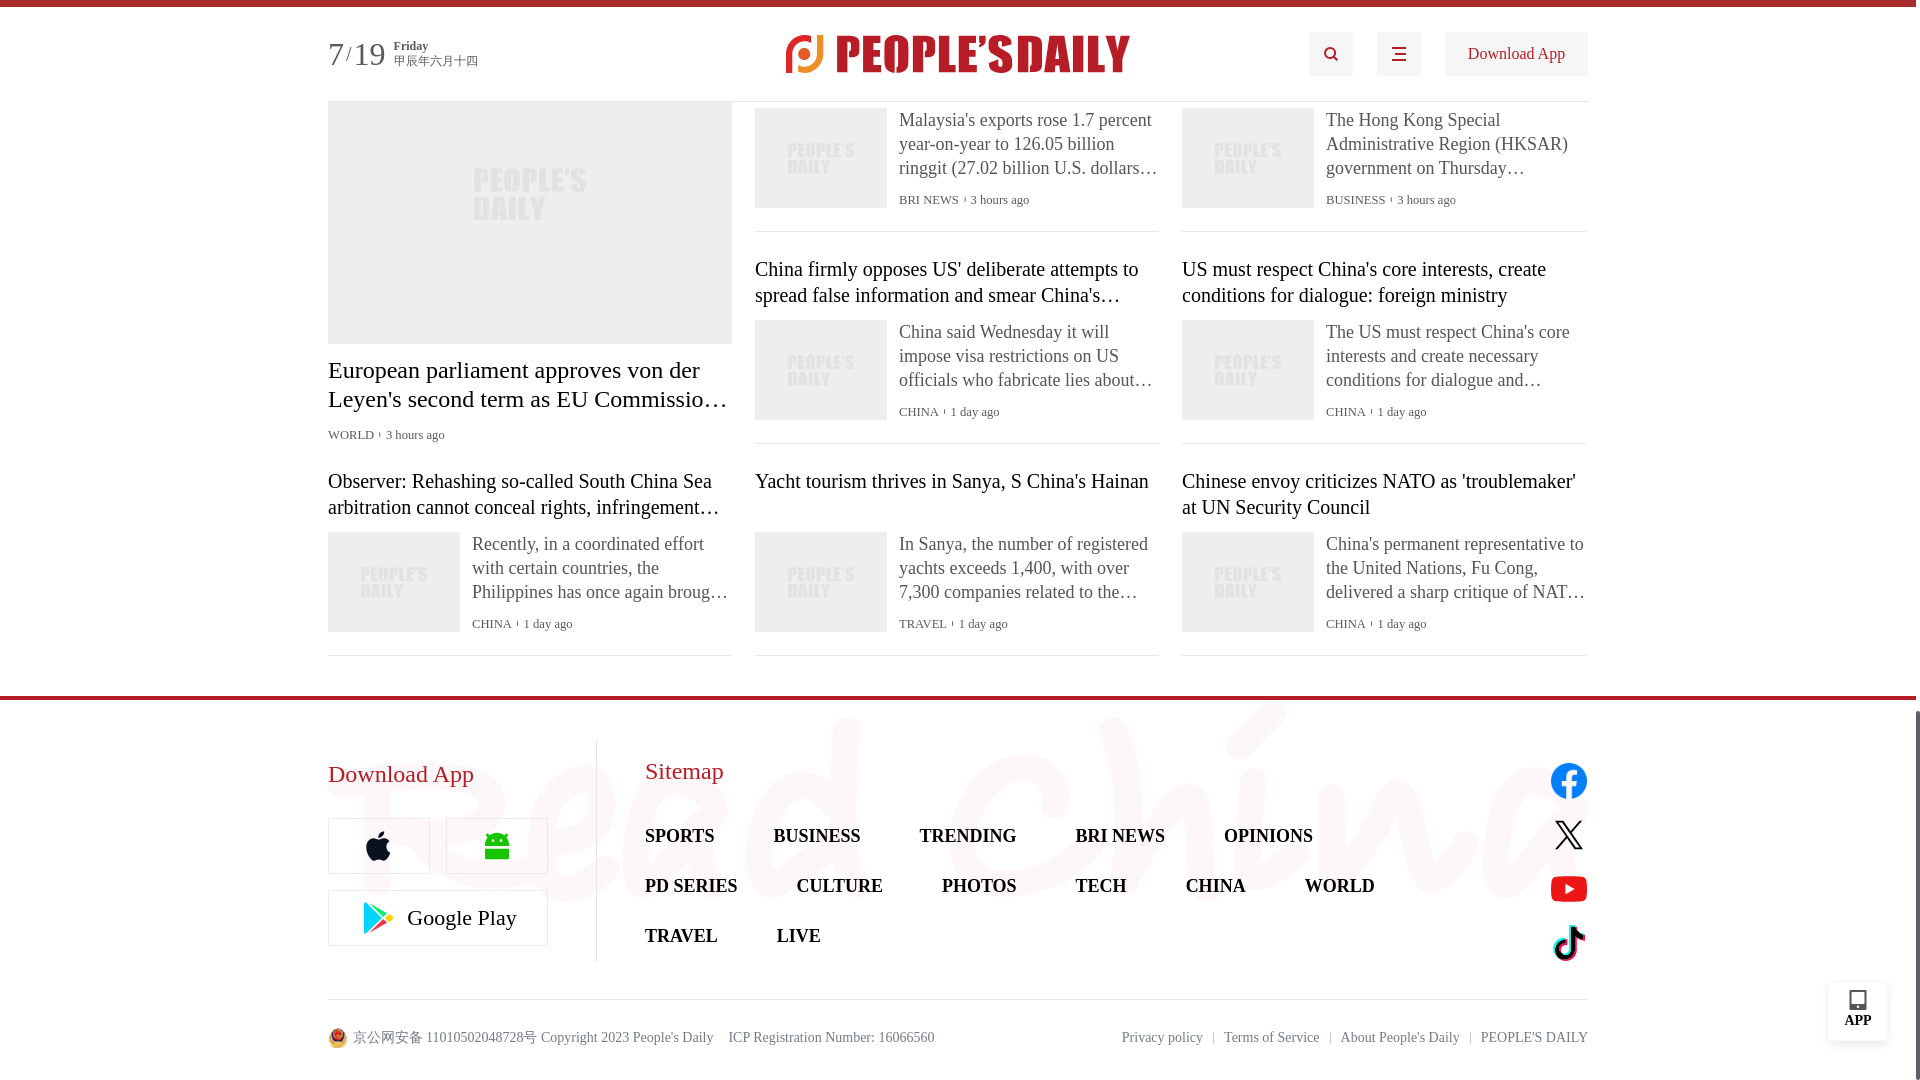 Image resolution: width=1920 pixels, height=1080 pixels. Describe the element at coordinates (1272, 1038) in the screenshot. I see `Terms of Service` at that location.